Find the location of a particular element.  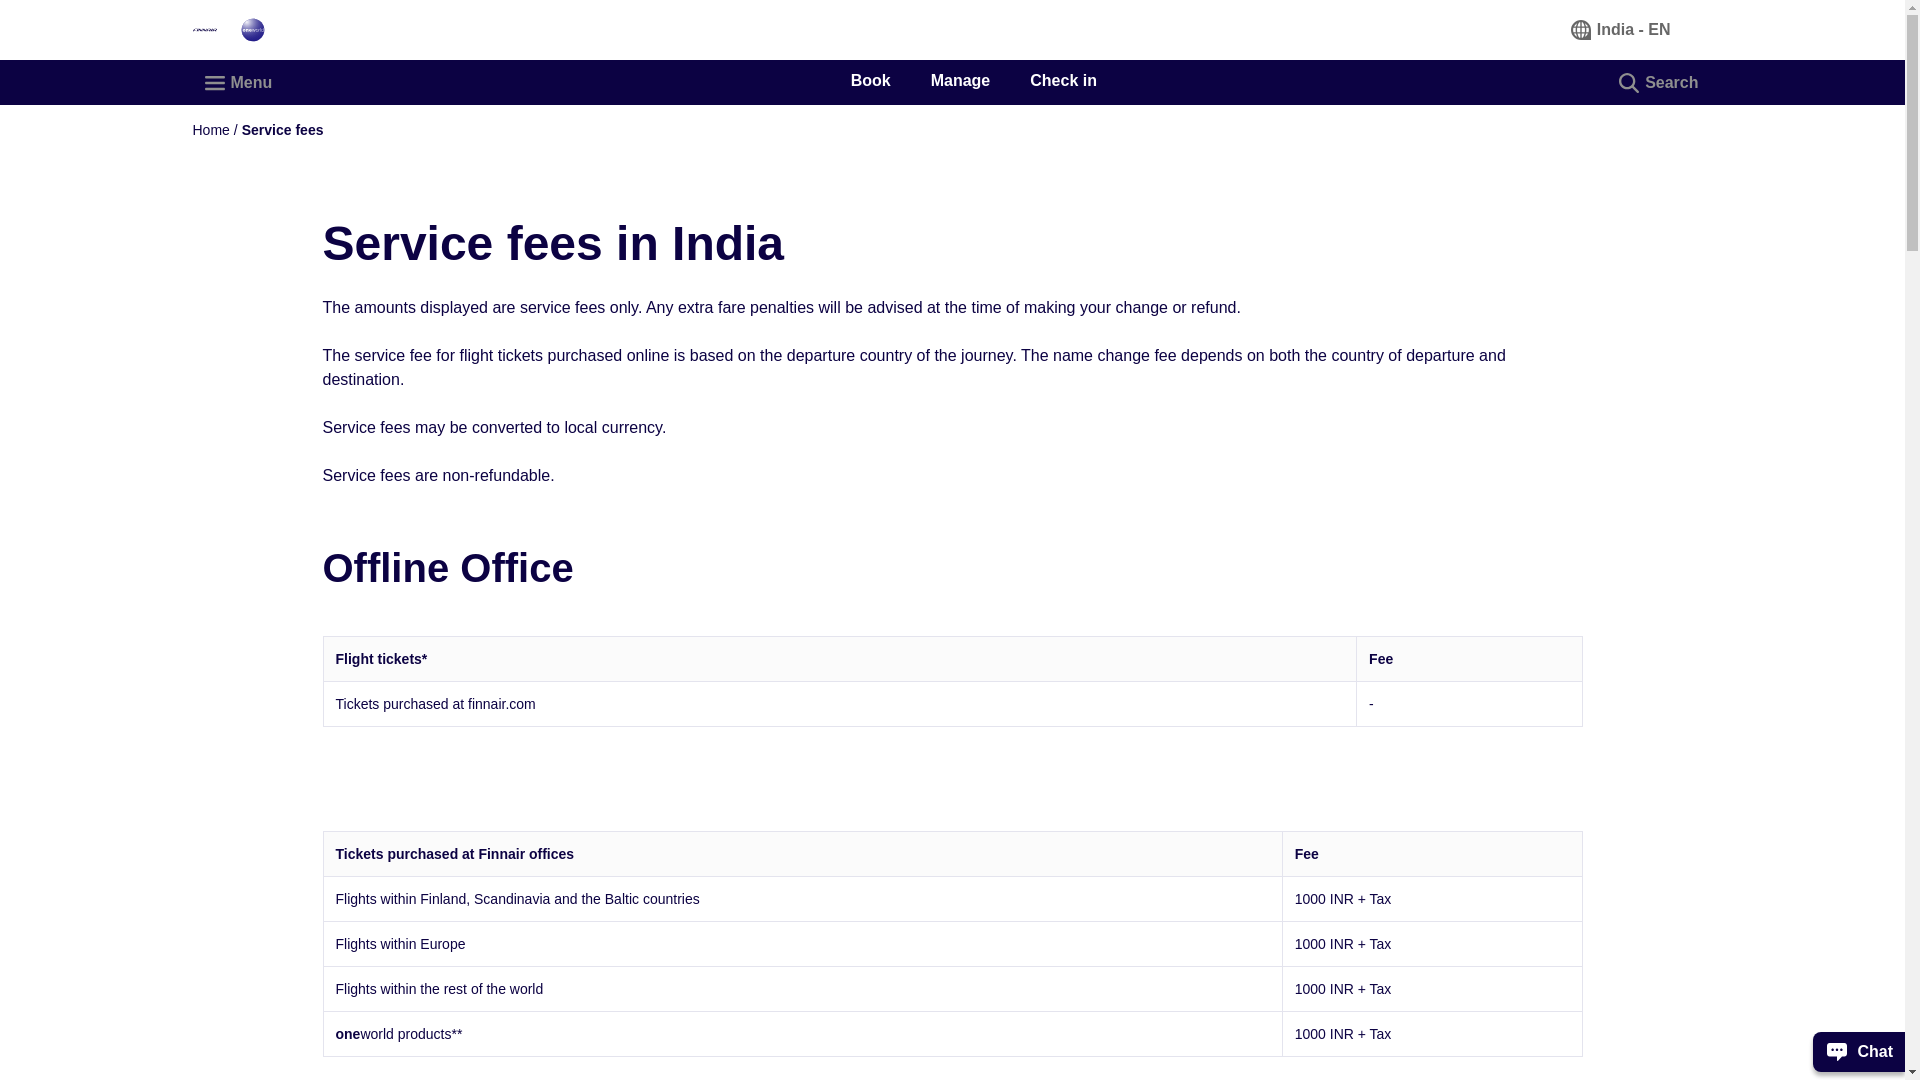

Search is located at coordinates (1660, 82).